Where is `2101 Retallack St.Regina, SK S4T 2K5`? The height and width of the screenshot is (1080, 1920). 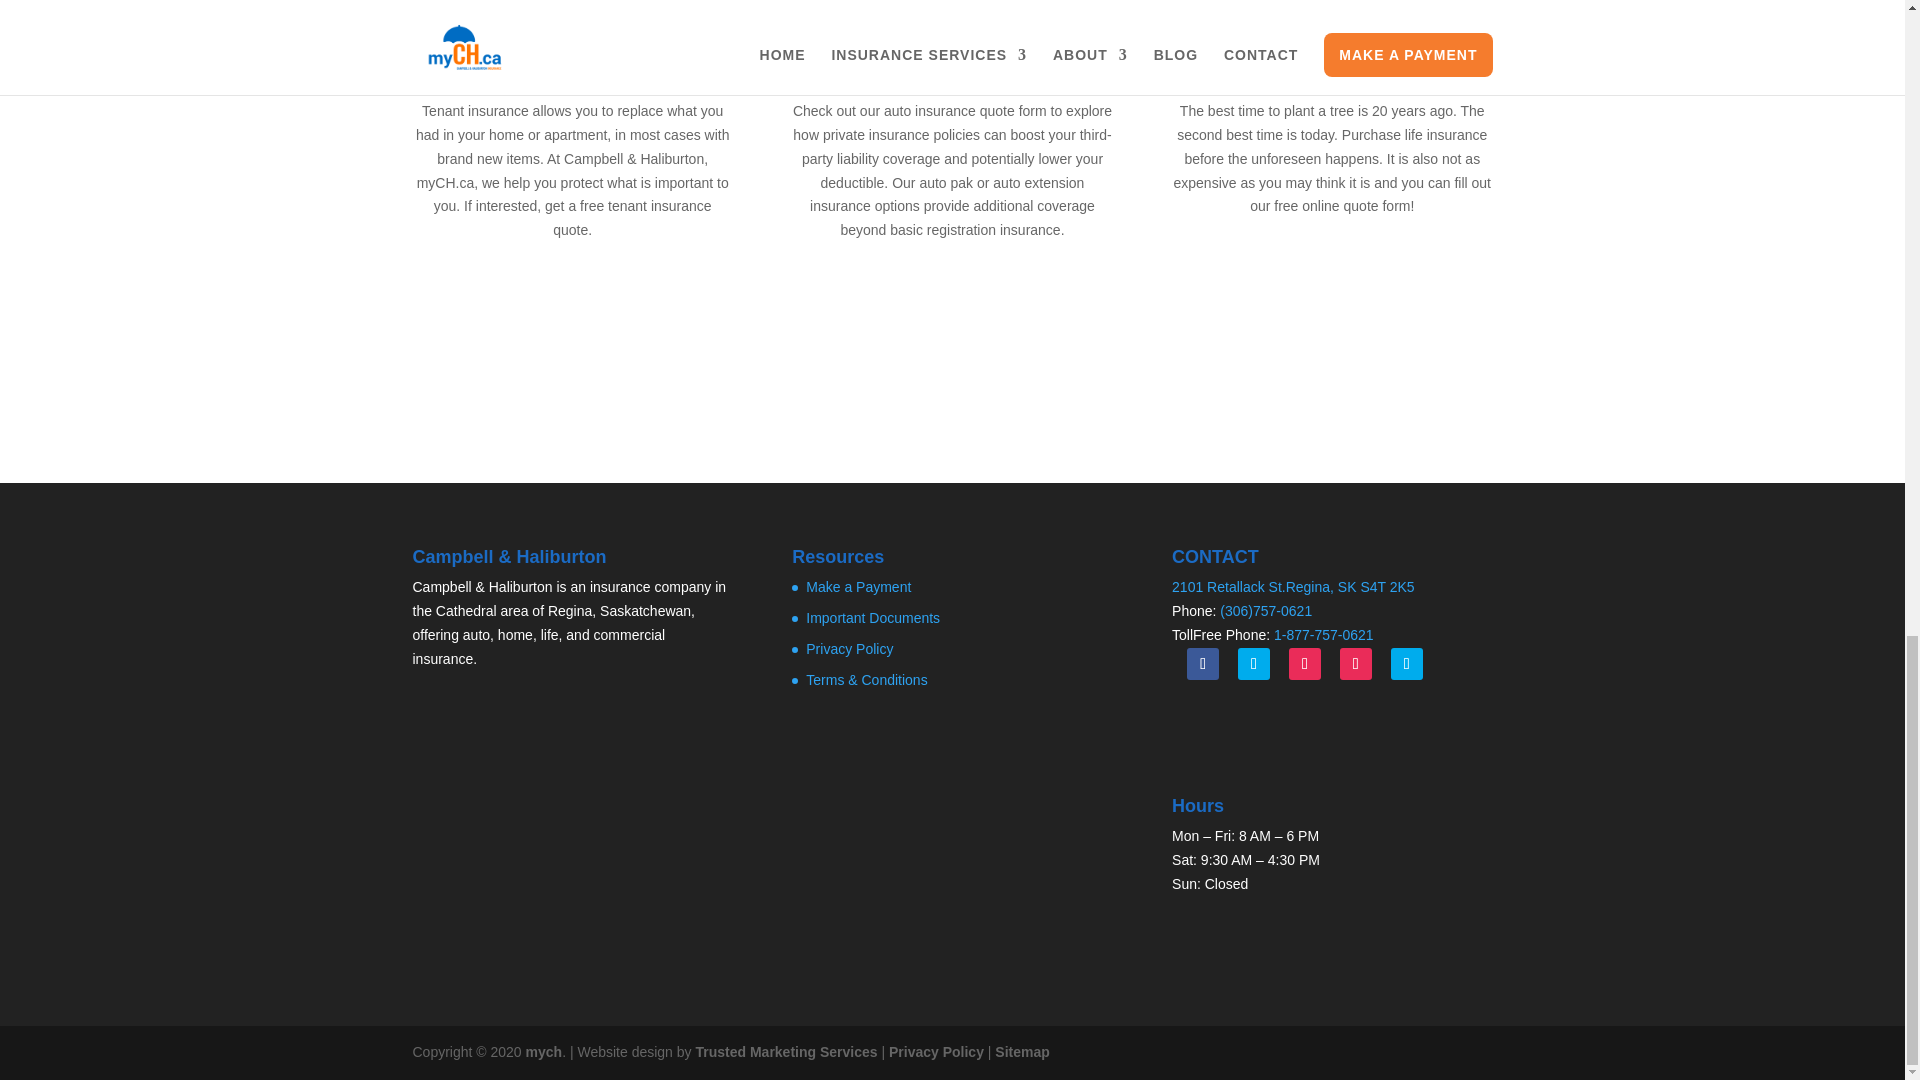
2101 Retallack St.Regina, SK S4T 2K5 is located at coordinates (1293, 586).